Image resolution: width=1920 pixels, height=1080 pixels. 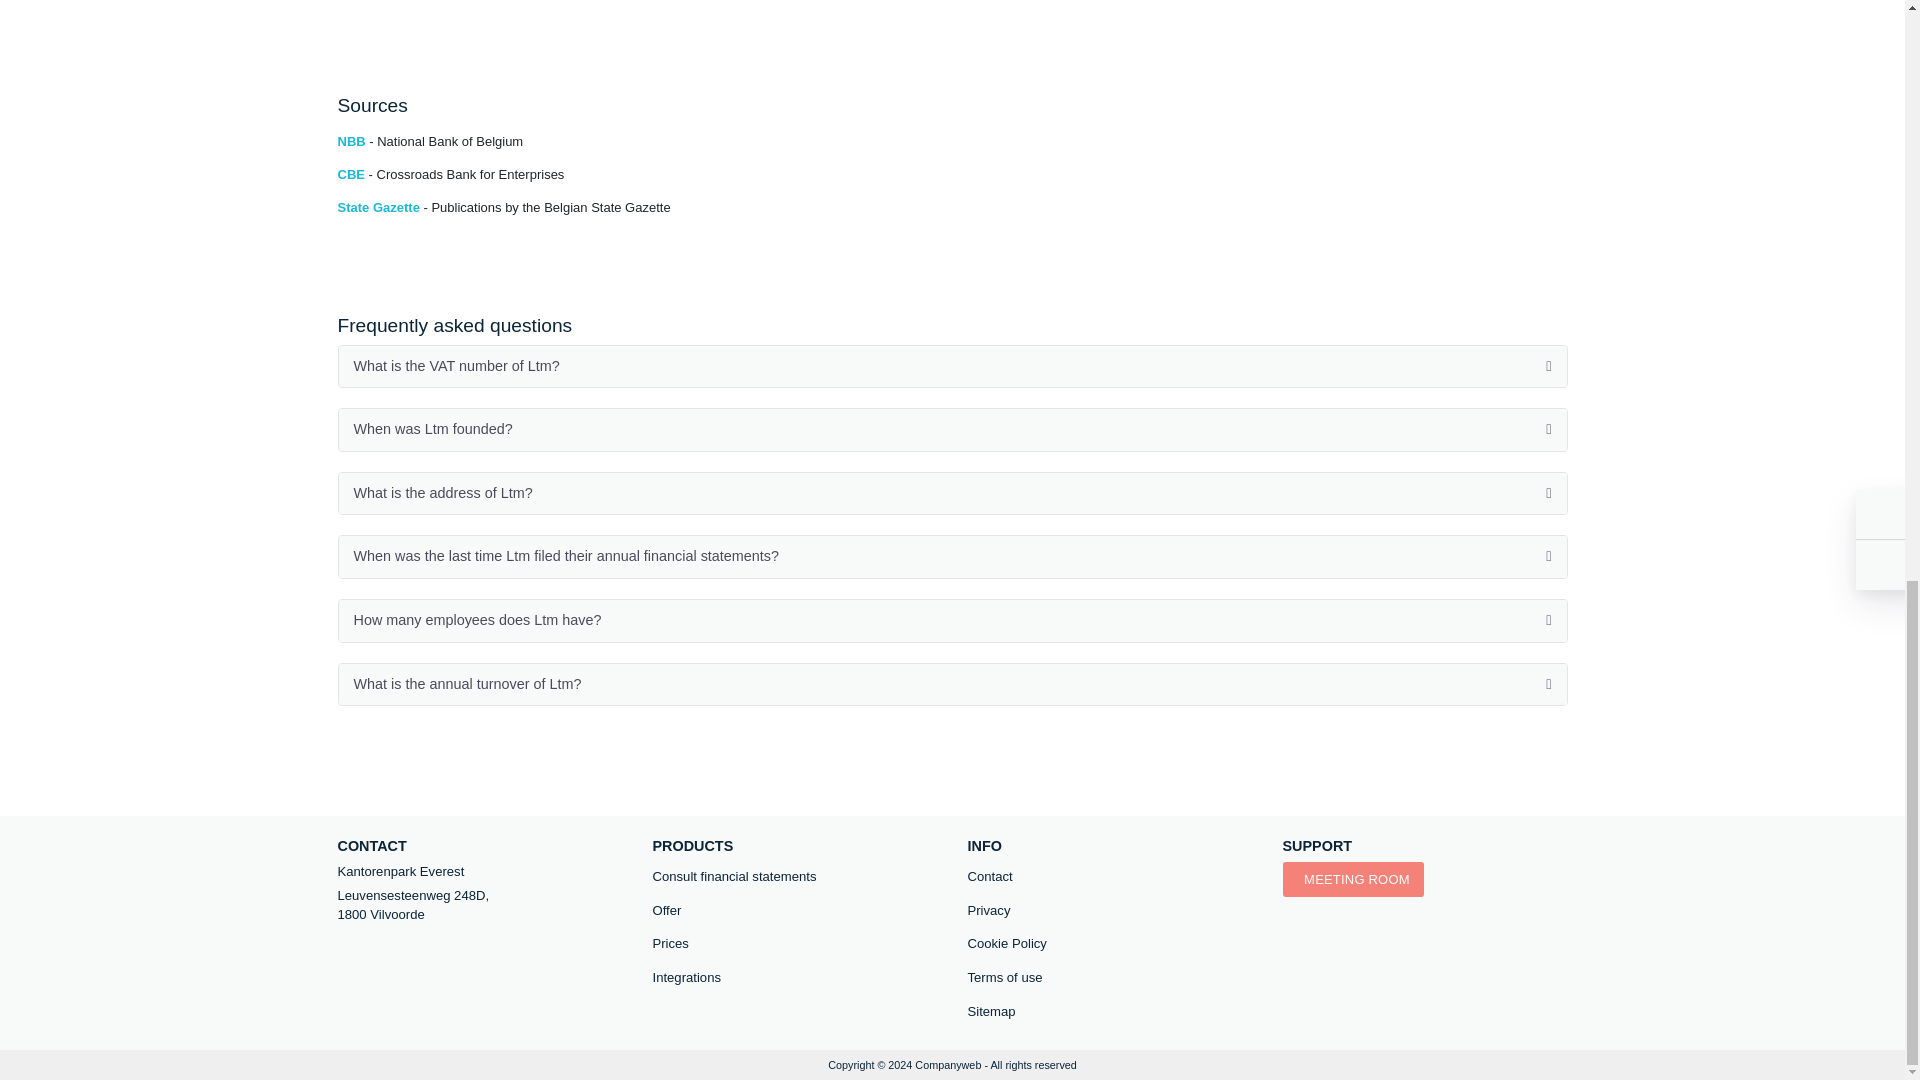 I want to click on State Gazette - Publications by the Belgian State Gazette, so click(x=504, y=206).